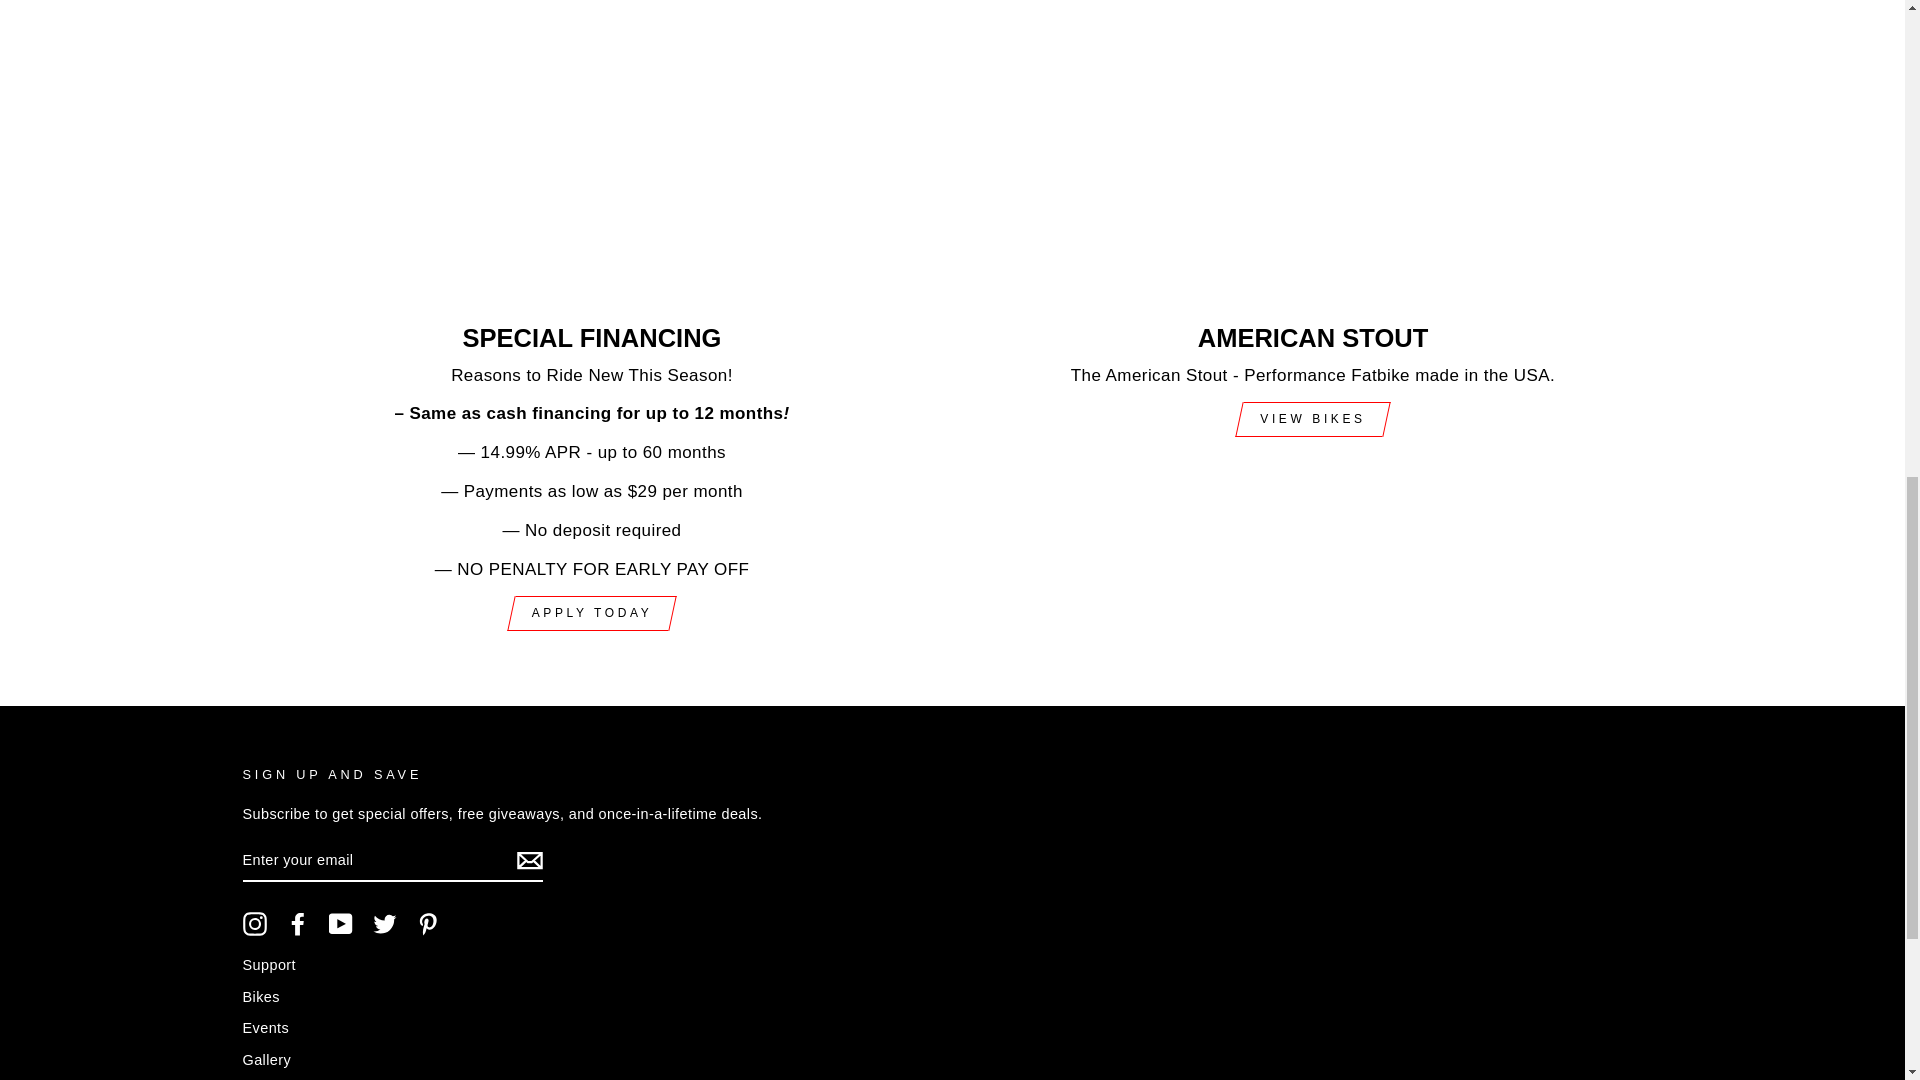  Describe the element at coordinates (340, 924) in the screenshot. I see `Growler Bikes on YouTube` at that location.